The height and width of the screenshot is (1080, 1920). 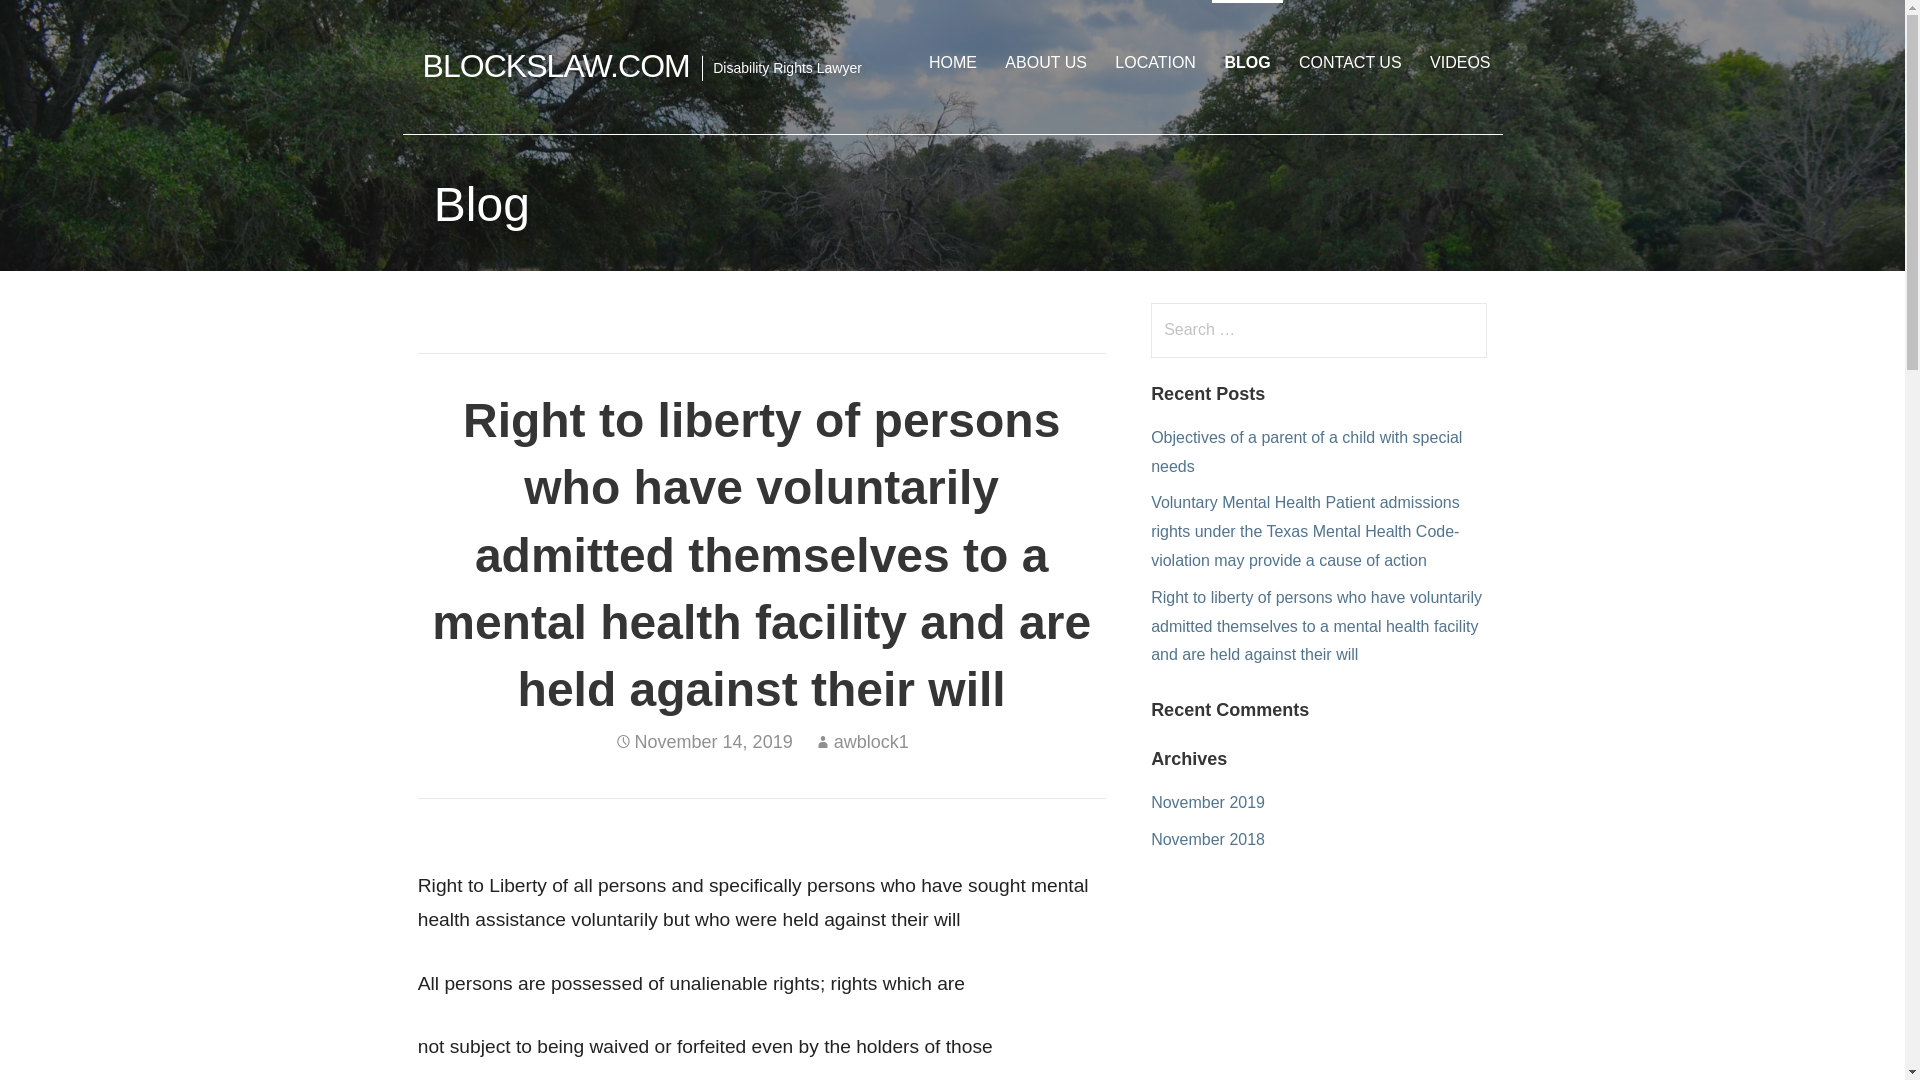 What do you see at coordinates (556, 66) in the screenshot?
I see `BLOCKSLAW.COM` at bounding box center [556, 66].